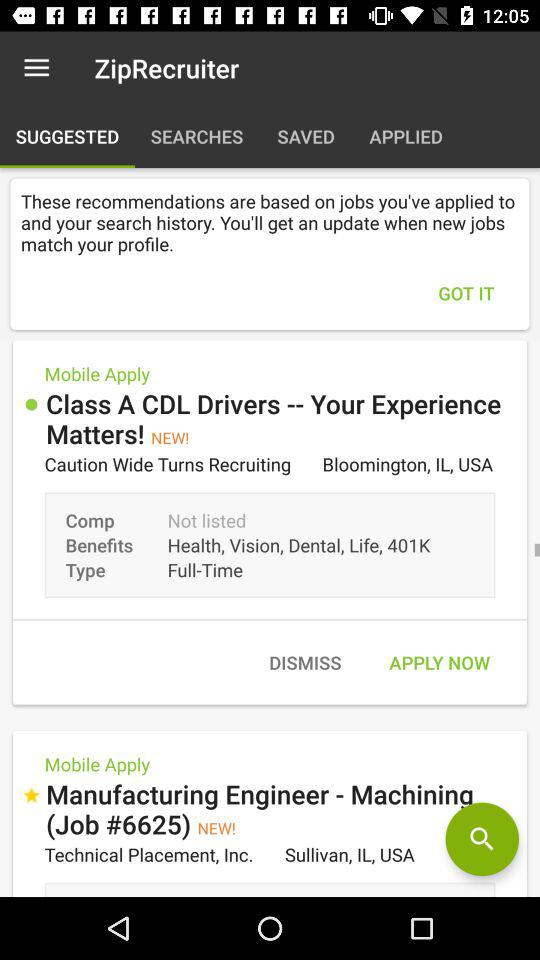 The image size is (540, 960). I want to click on turn off item next to the apply now item, so click(304, 662).